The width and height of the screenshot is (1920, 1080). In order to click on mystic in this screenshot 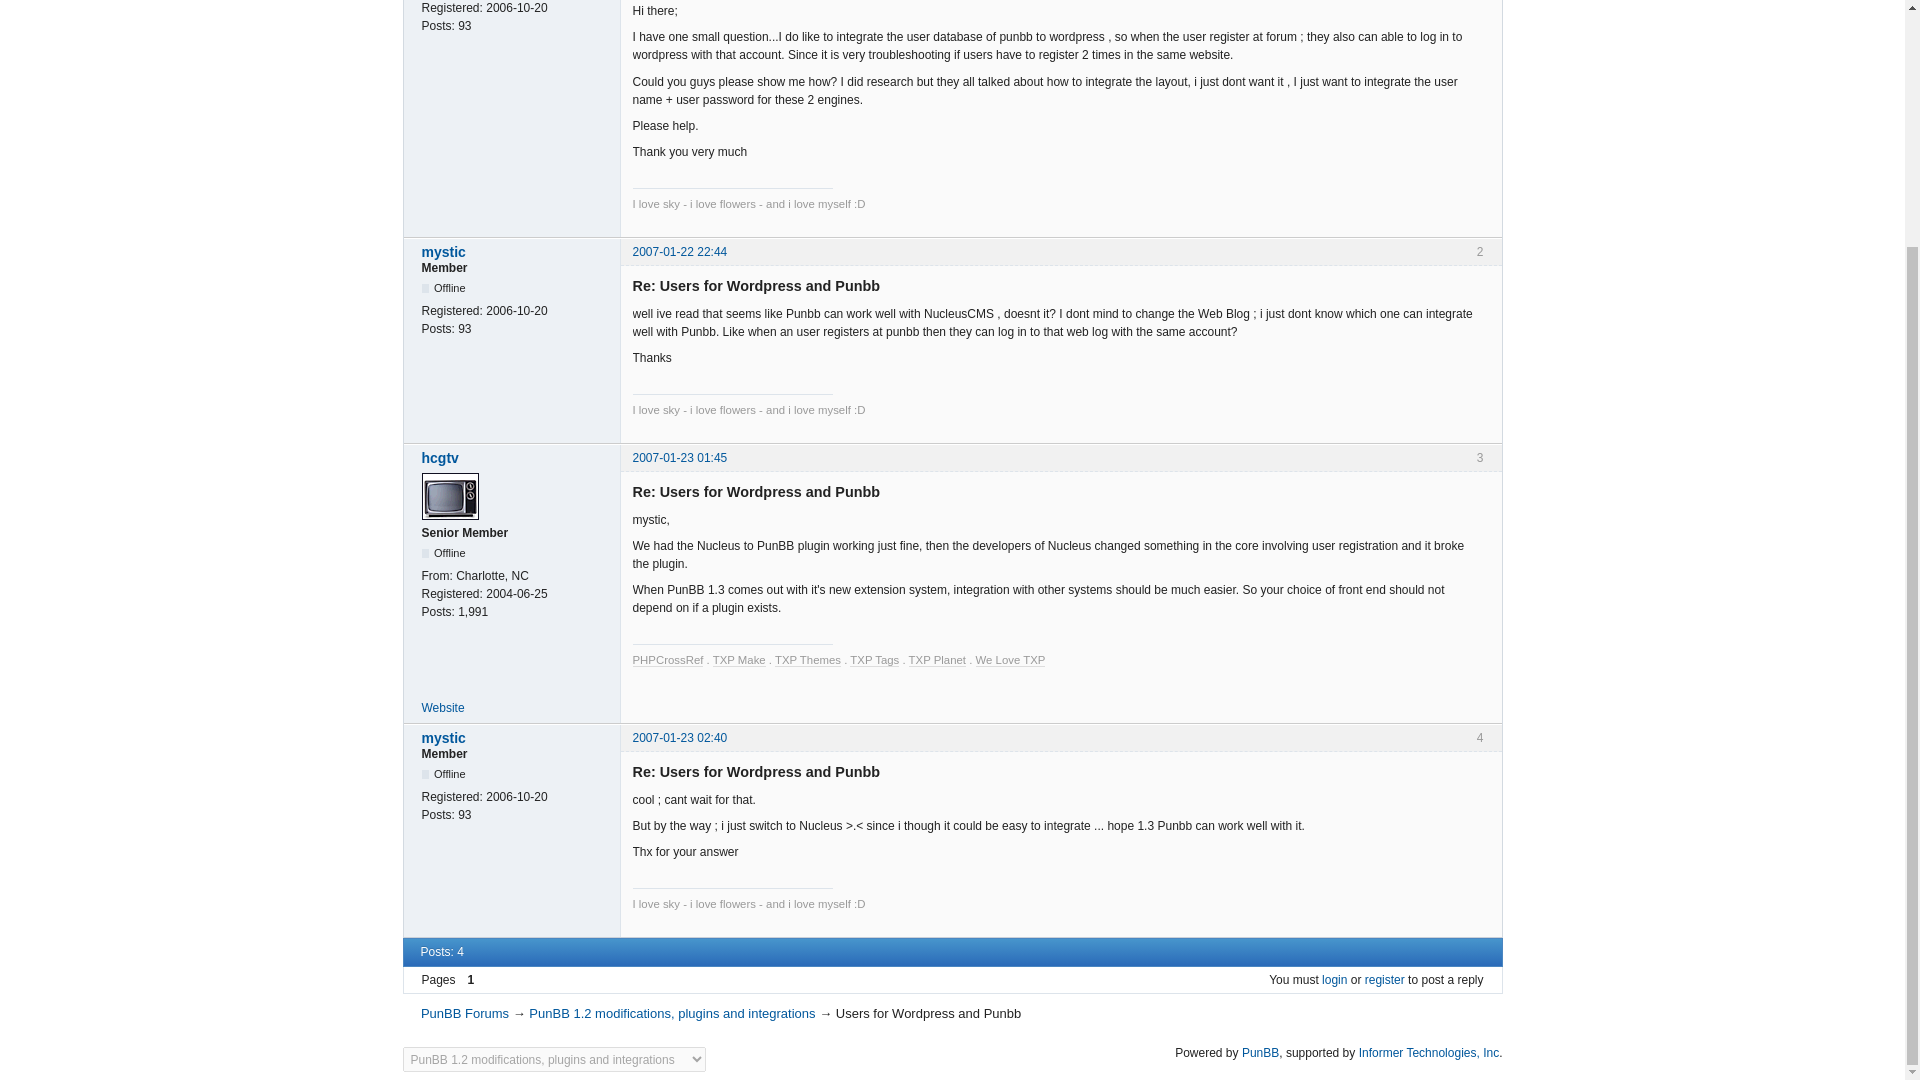, I will do `click(515, 252)`.